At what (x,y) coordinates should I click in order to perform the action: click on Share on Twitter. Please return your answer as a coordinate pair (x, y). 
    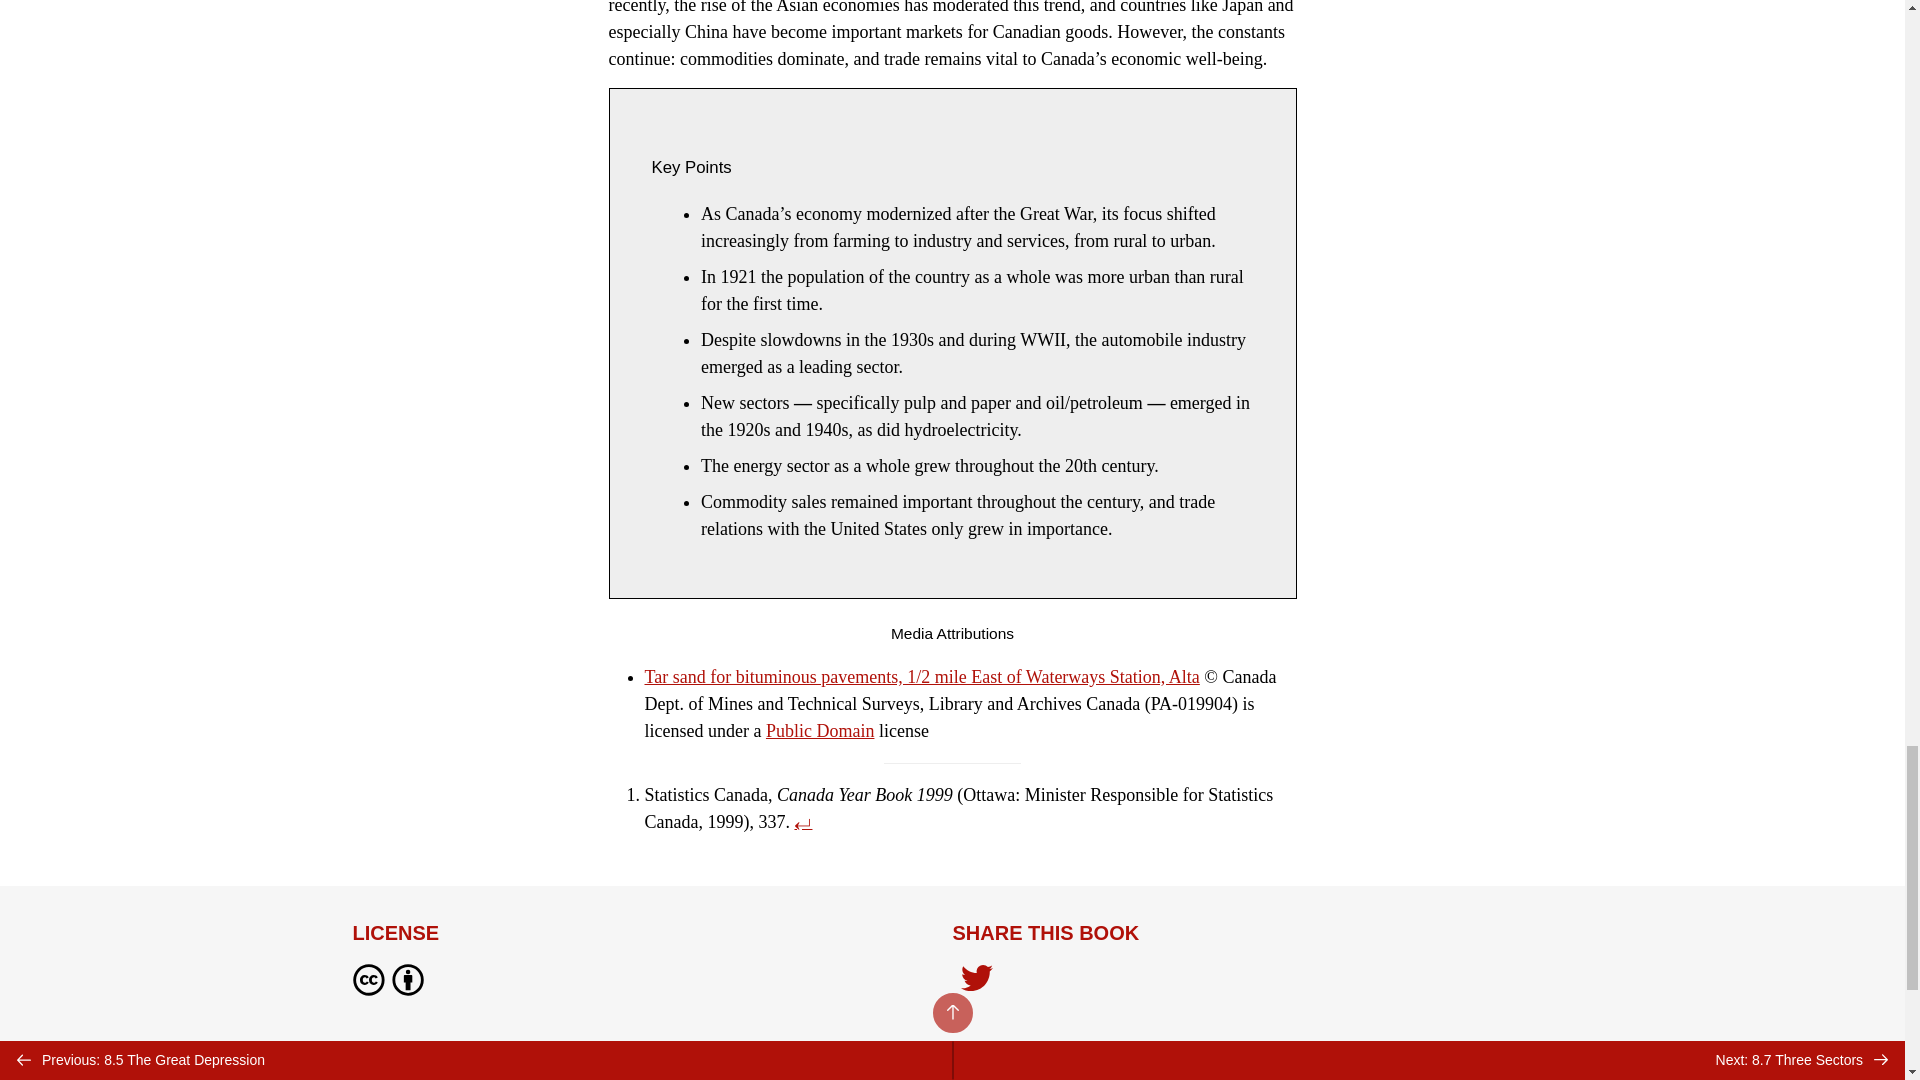
    Looking at the image, I should click on (976, 984).